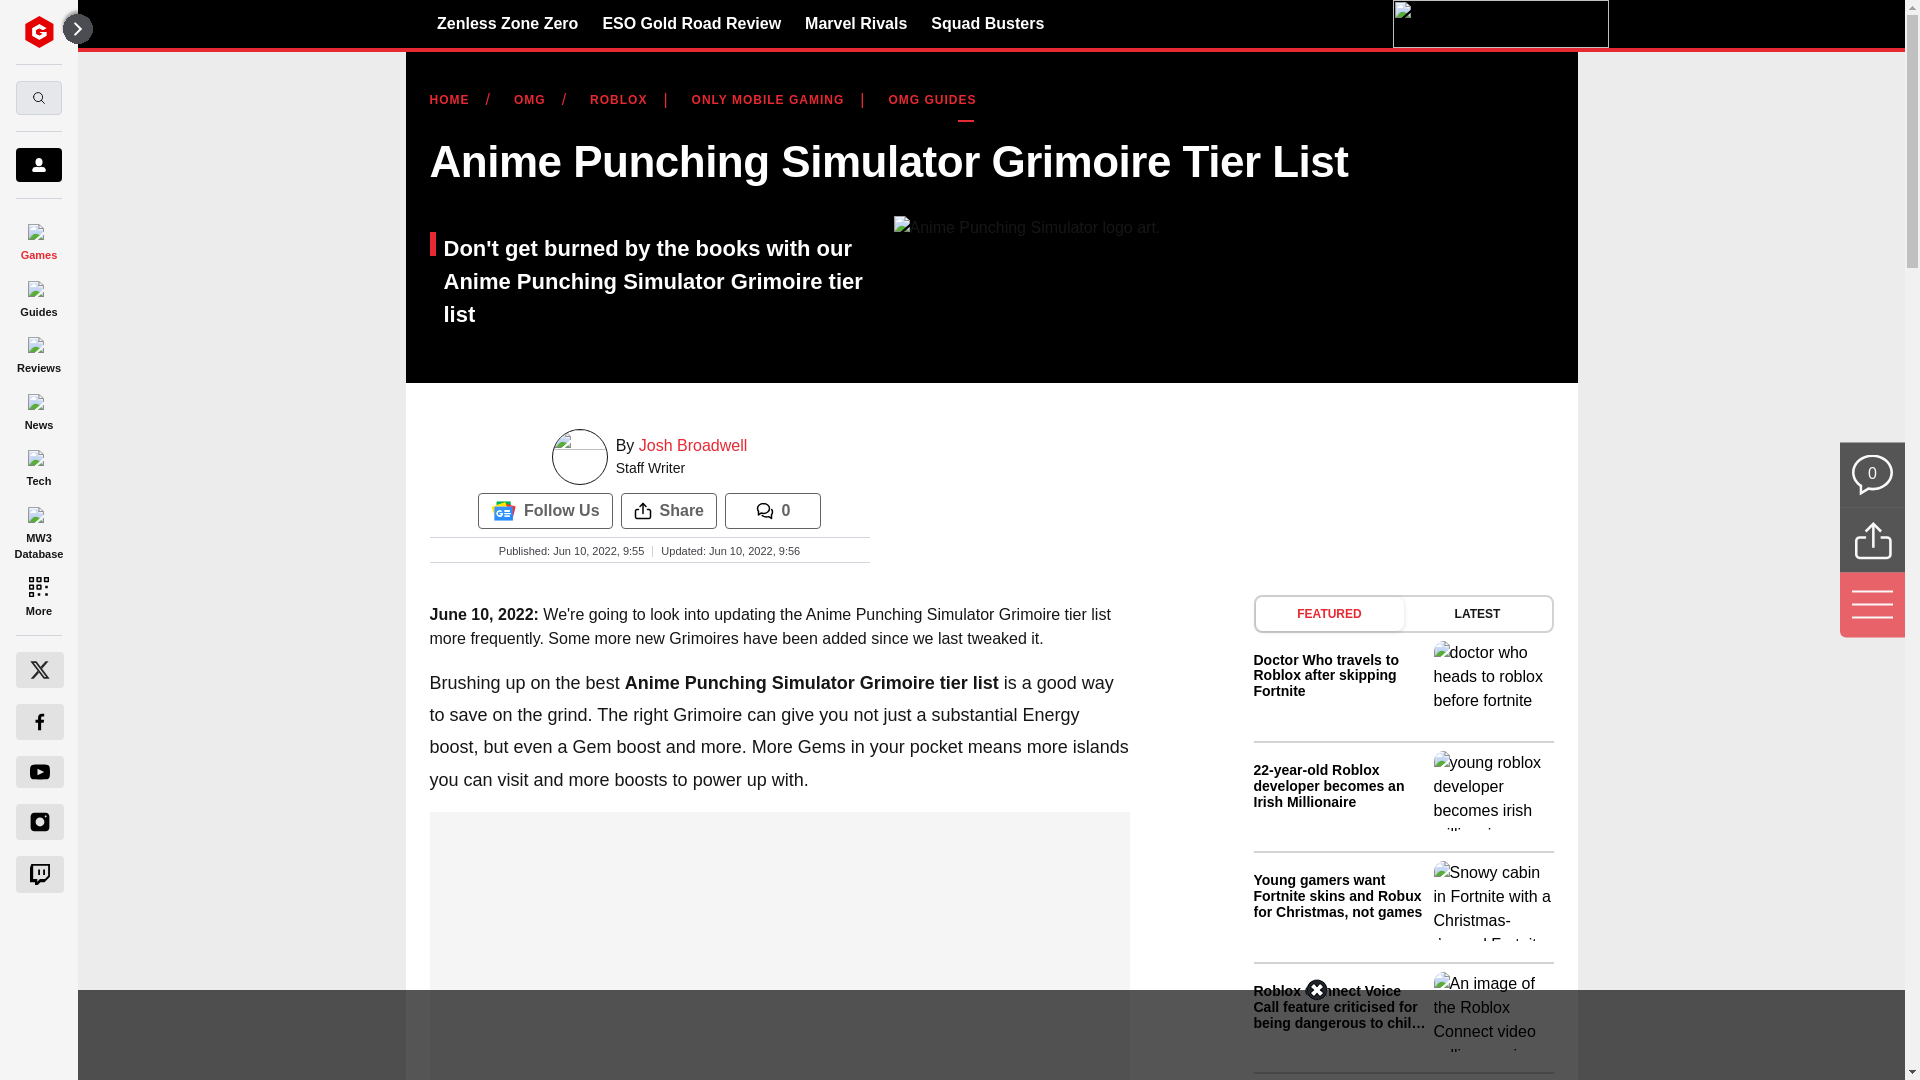 The height and width of the screenshot is (1080, 1920). Describe the element at coordinates (38, 352) in the screenshot. I see `Reviews` at that location.